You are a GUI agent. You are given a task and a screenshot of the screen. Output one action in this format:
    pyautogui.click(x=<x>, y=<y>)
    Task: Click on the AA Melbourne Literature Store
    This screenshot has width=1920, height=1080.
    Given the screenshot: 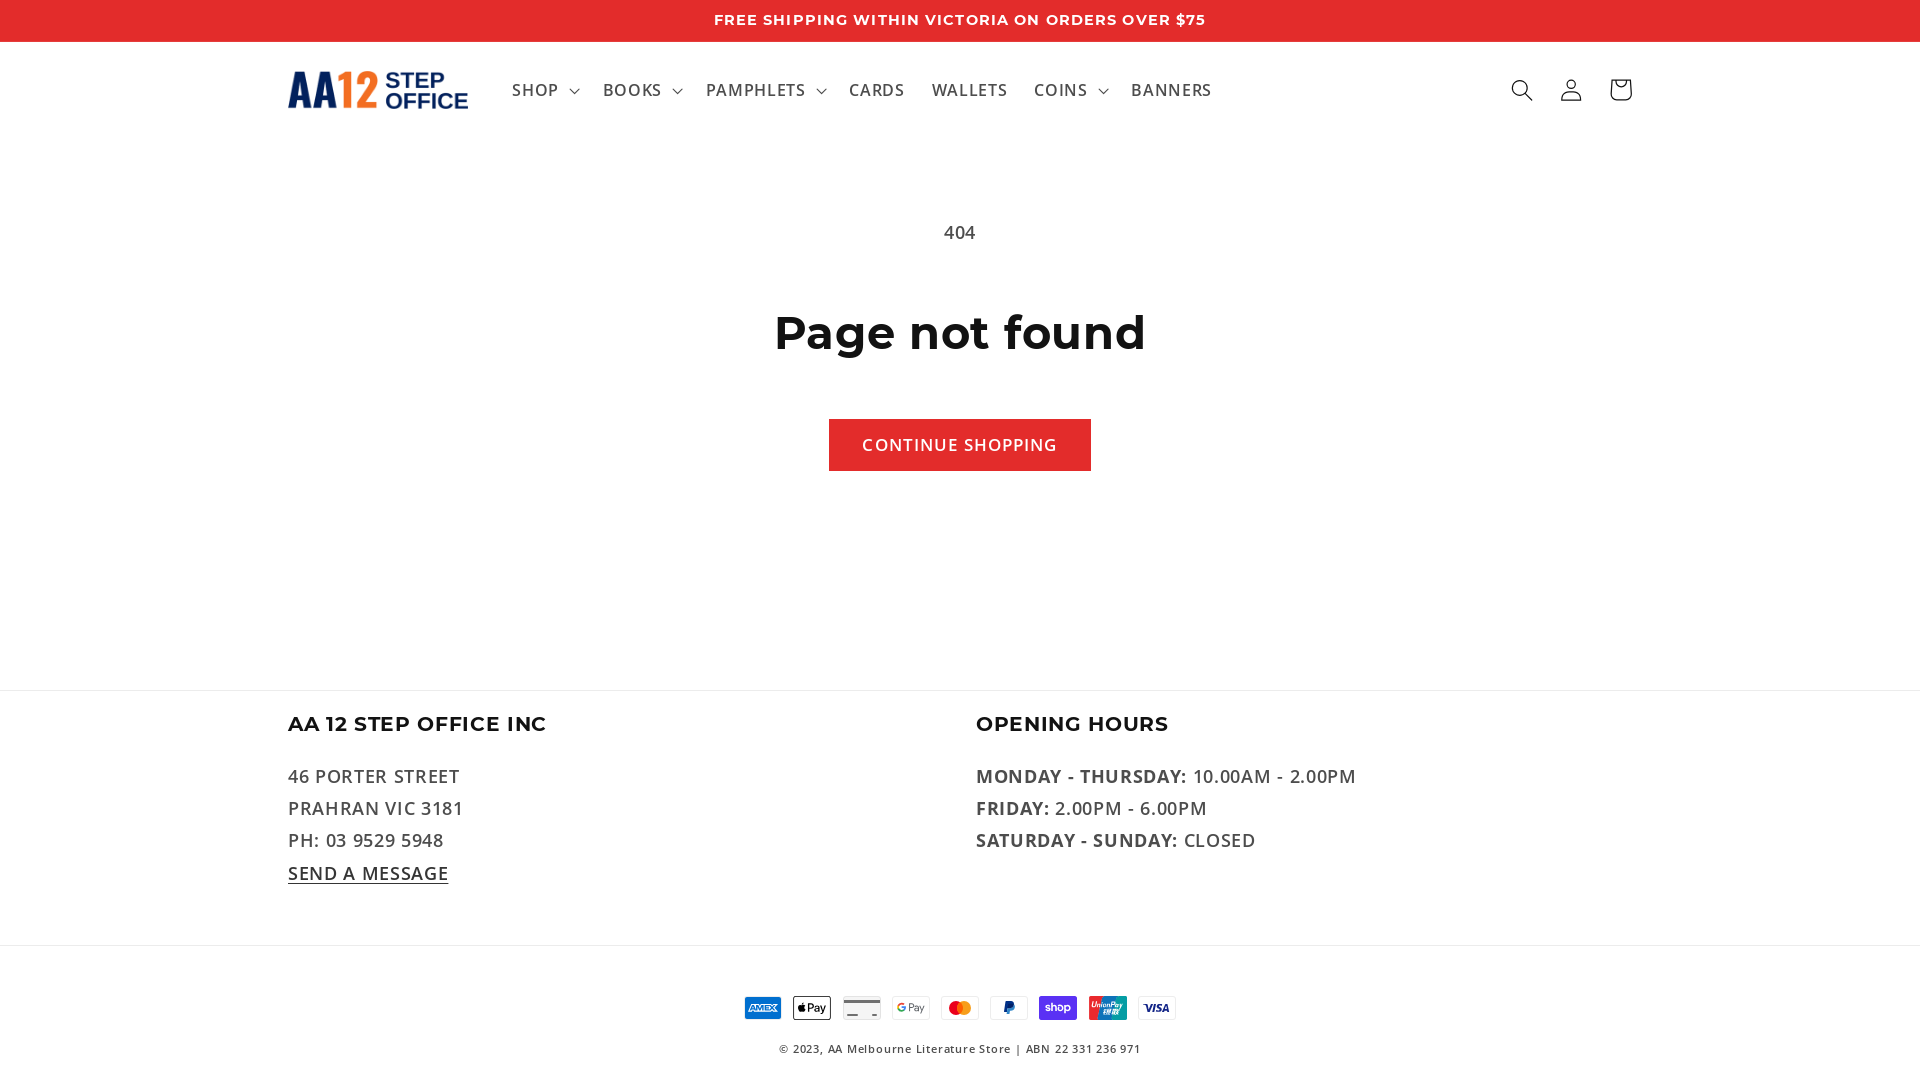 What is the action you would take?
    pyautogui.click(x=920, y=1048)
    